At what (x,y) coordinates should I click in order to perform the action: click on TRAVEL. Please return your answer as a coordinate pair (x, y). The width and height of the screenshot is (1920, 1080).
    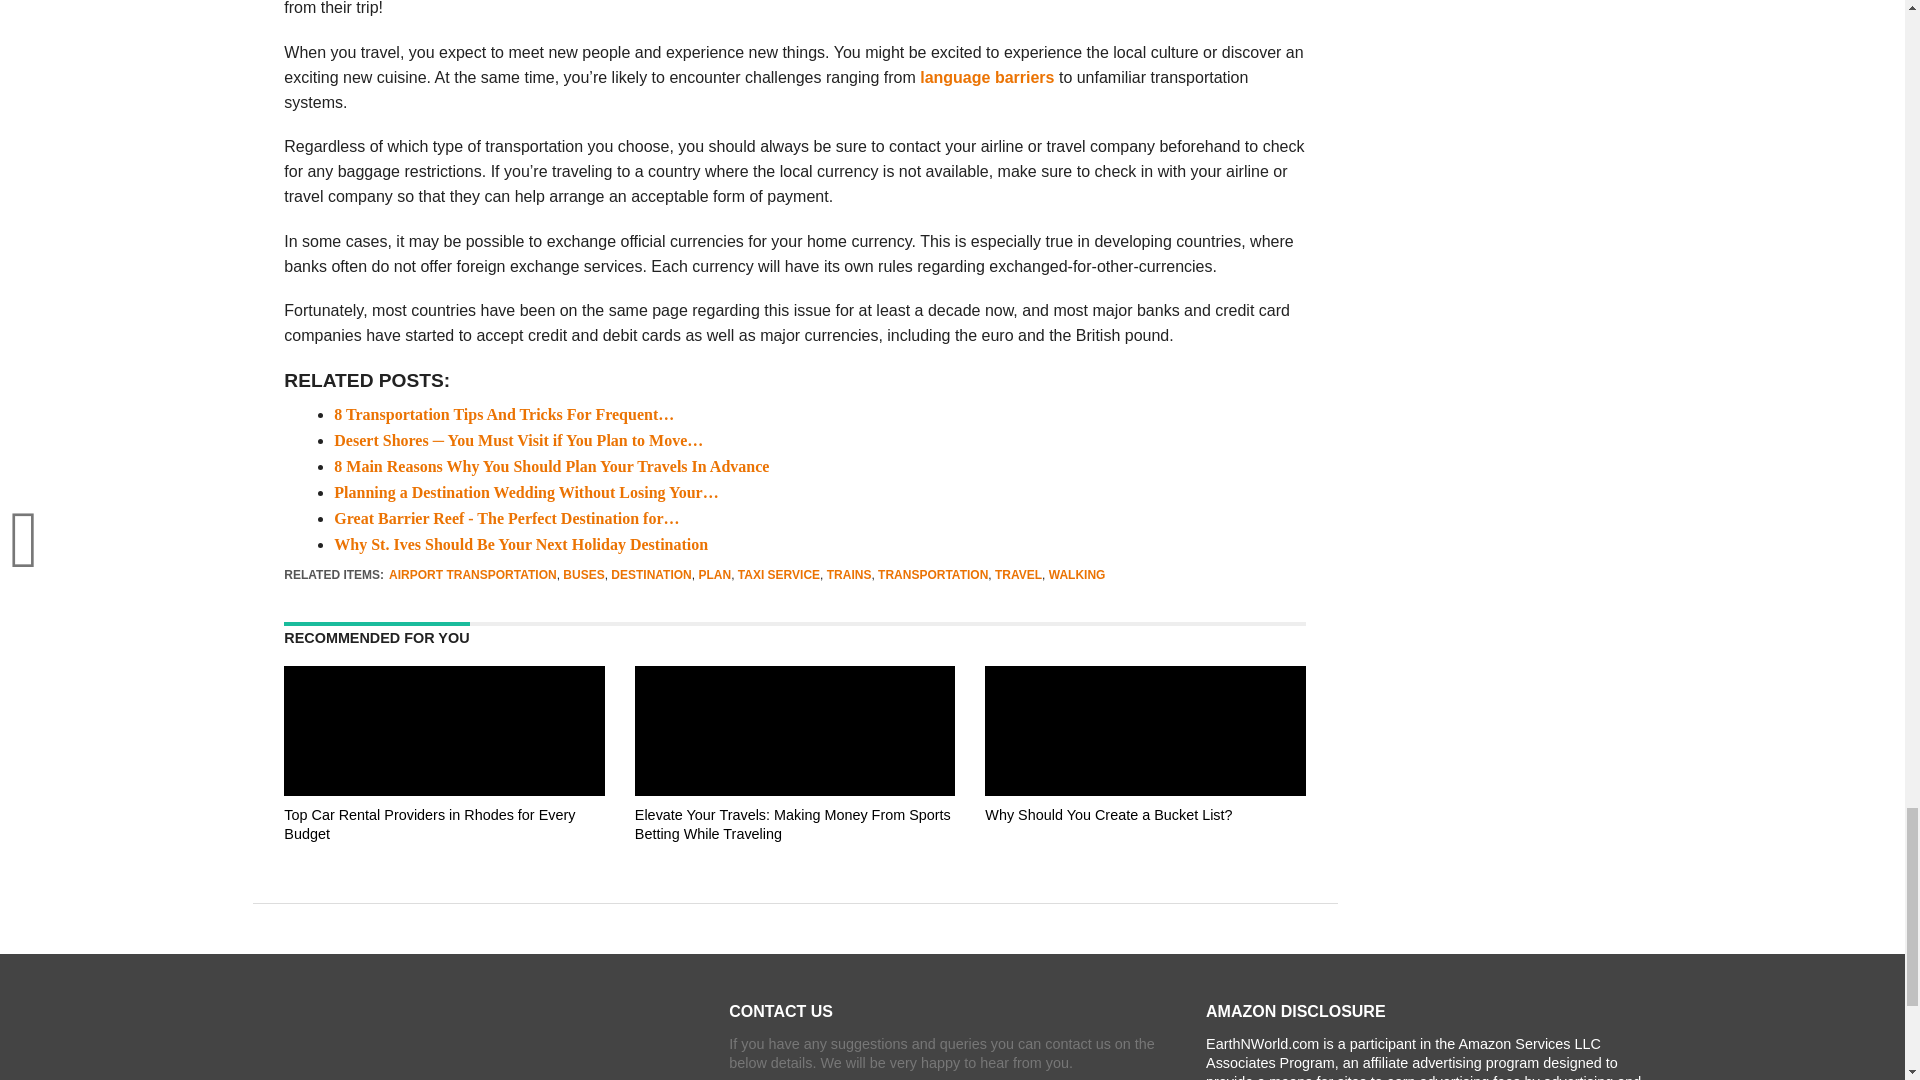
    Looking at the image, I should click on (1018, 575).